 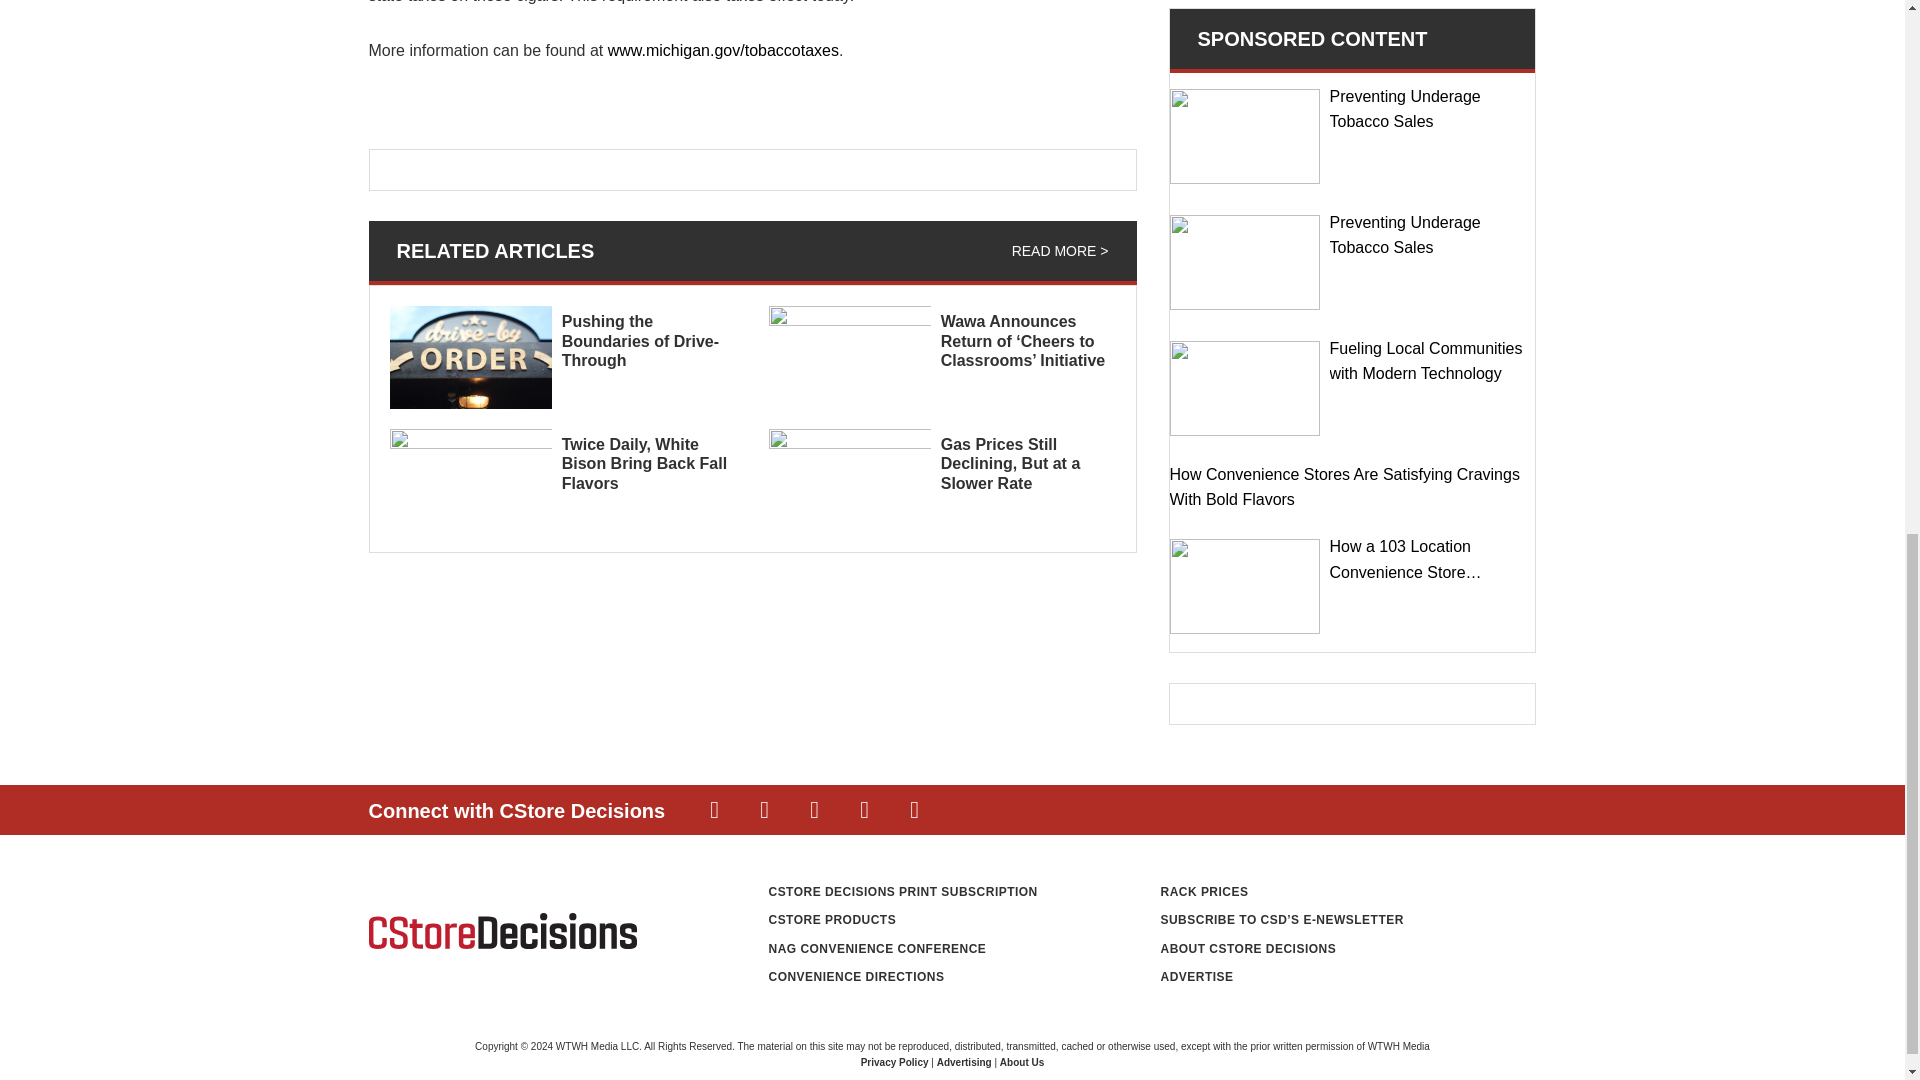 I want to click on Fueling Local Communities with Modern Technology, so click(x=1244, y=388).